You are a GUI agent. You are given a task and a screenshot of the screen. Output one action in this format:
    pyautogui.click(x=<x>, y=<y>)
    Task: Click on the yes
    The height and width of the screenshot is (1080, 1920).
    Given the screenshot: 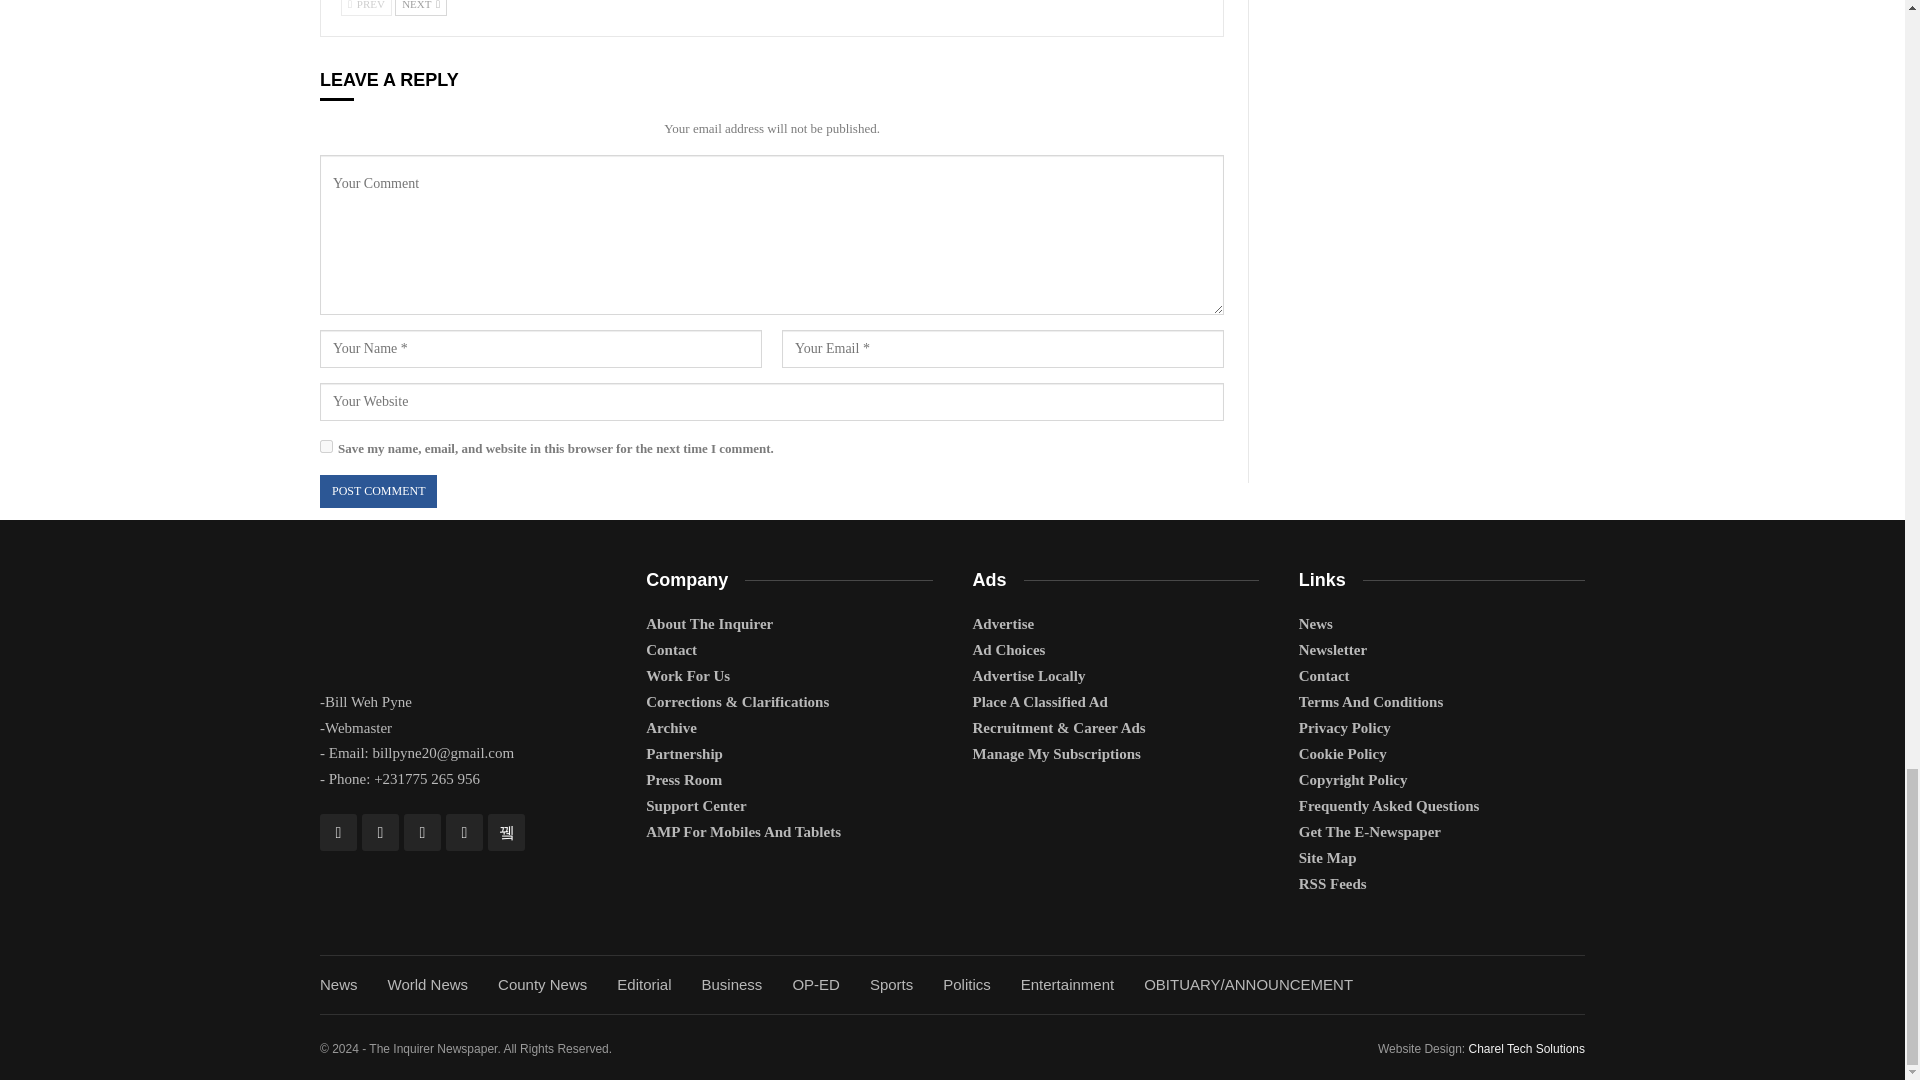 What is the action you would take?
    pyautogui.click(x=326, y=446)
    